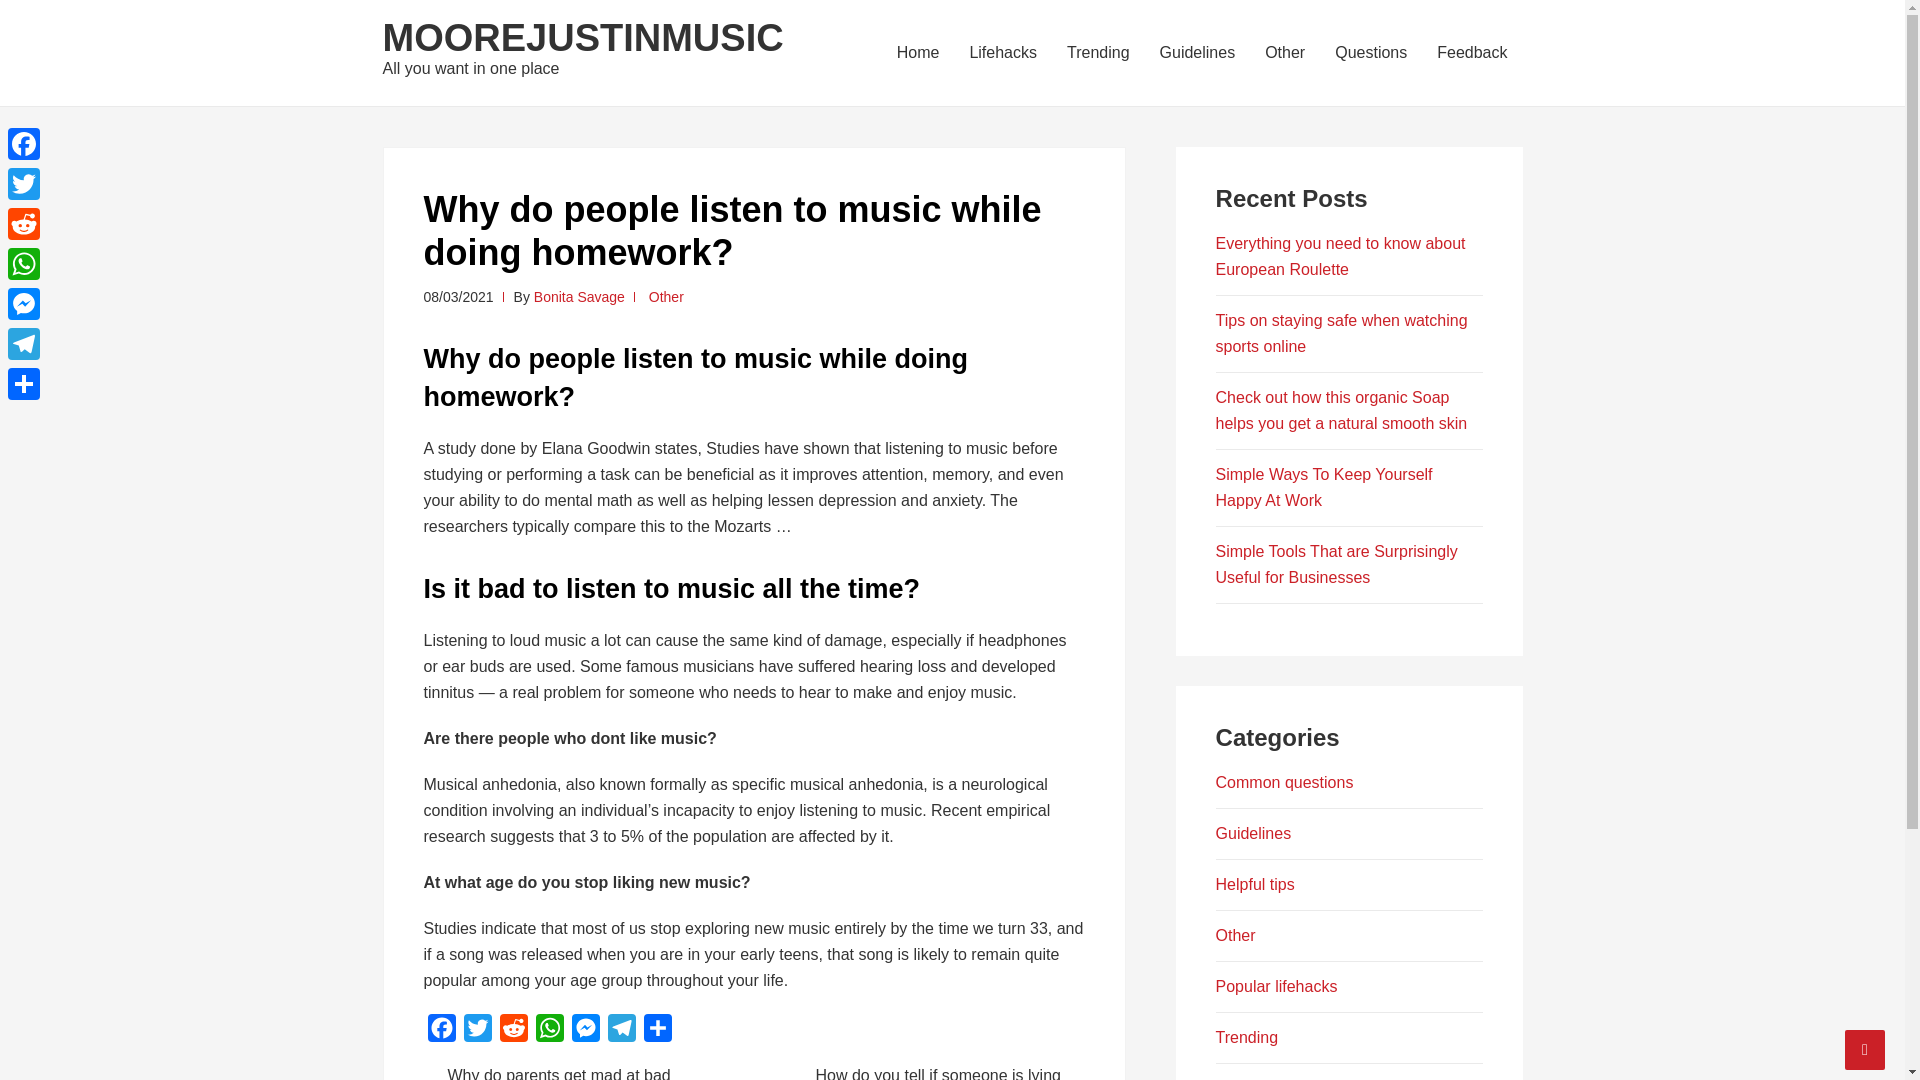 This screenshot has height=1080, width=1920. Describe the element at coordinates (24, 184) in the screenshot. I see `Twitter` at that location.